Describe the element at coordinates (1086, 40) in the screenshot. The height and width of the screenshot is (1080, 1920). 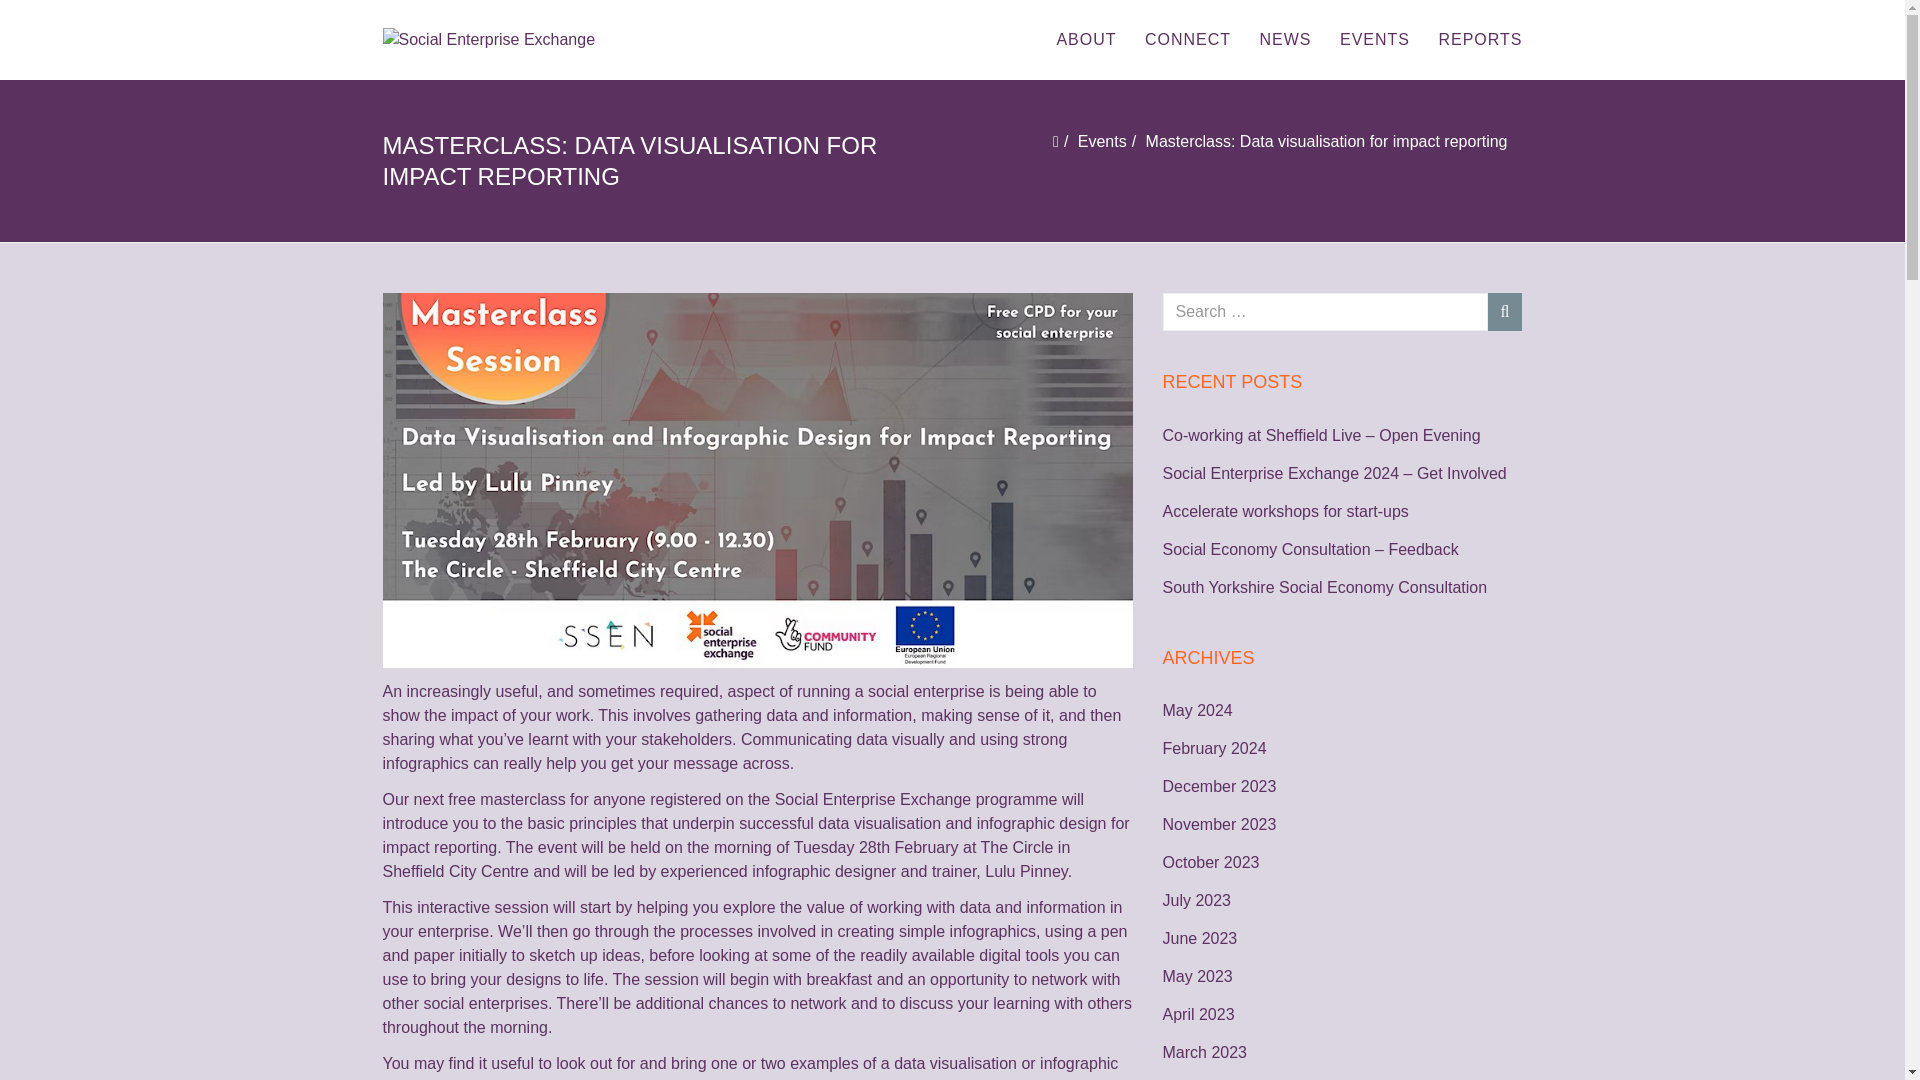
I see `ABOUT` at that location.